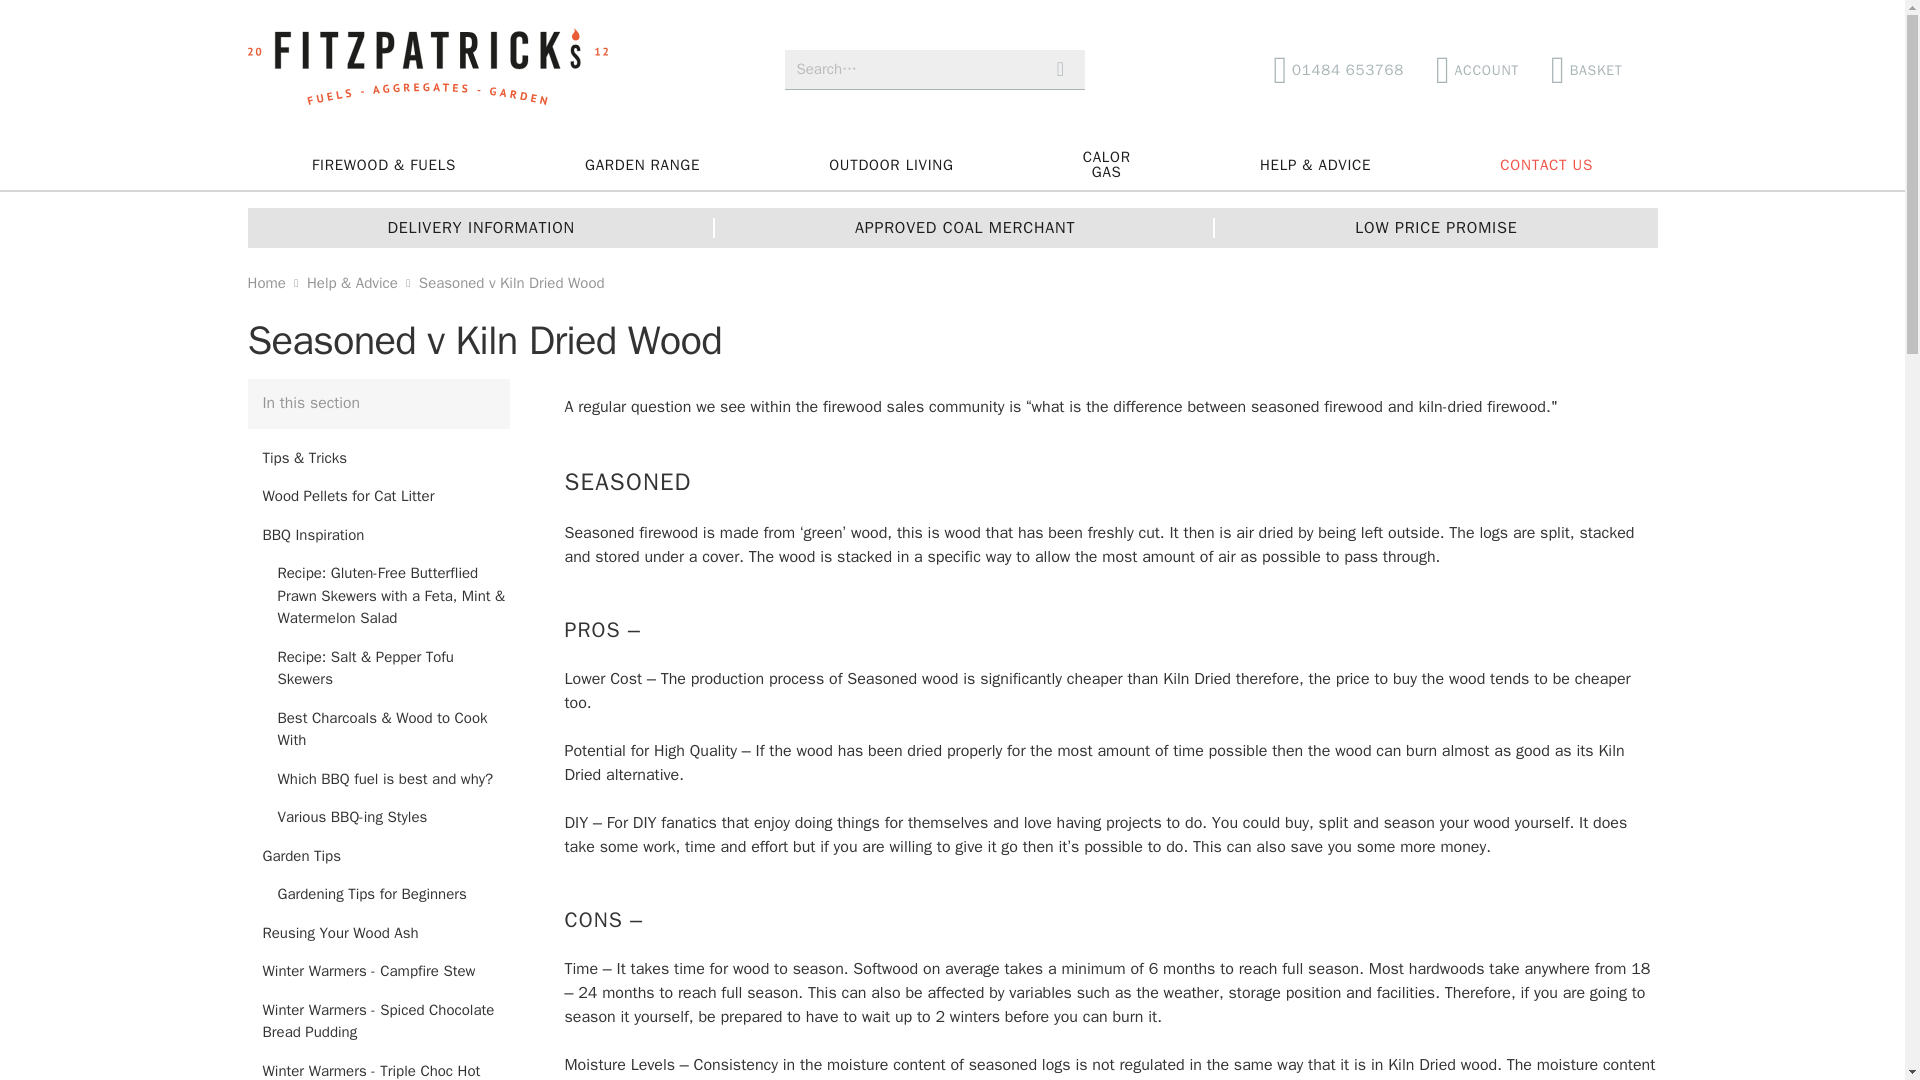 This screenshot has height=1080, width=1920. What do you see at coordinates (1477, 69) in the screenshot?
I see `Fitzpatrick Fuels` at bounding box center [1477, 69].